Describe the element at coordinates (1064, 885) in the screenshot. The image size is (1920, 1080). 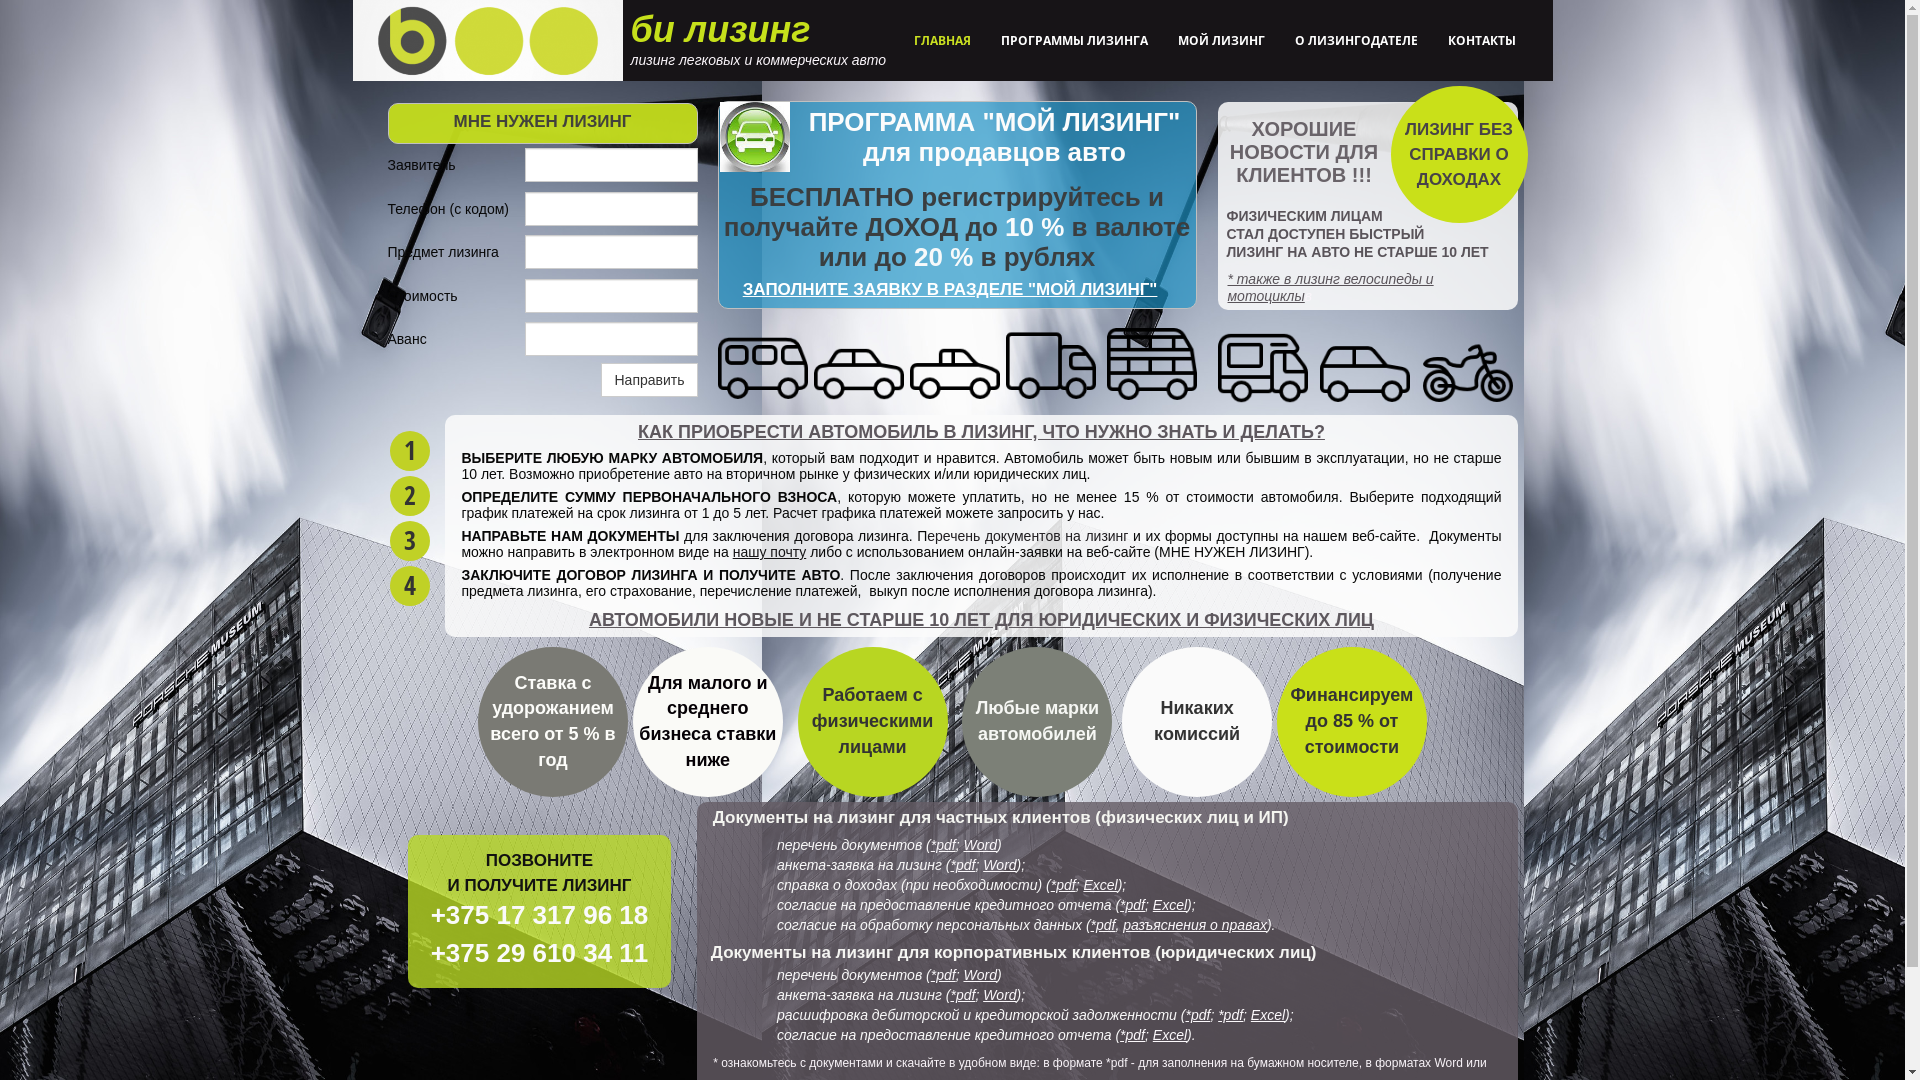
I see `*pdf` at that location.